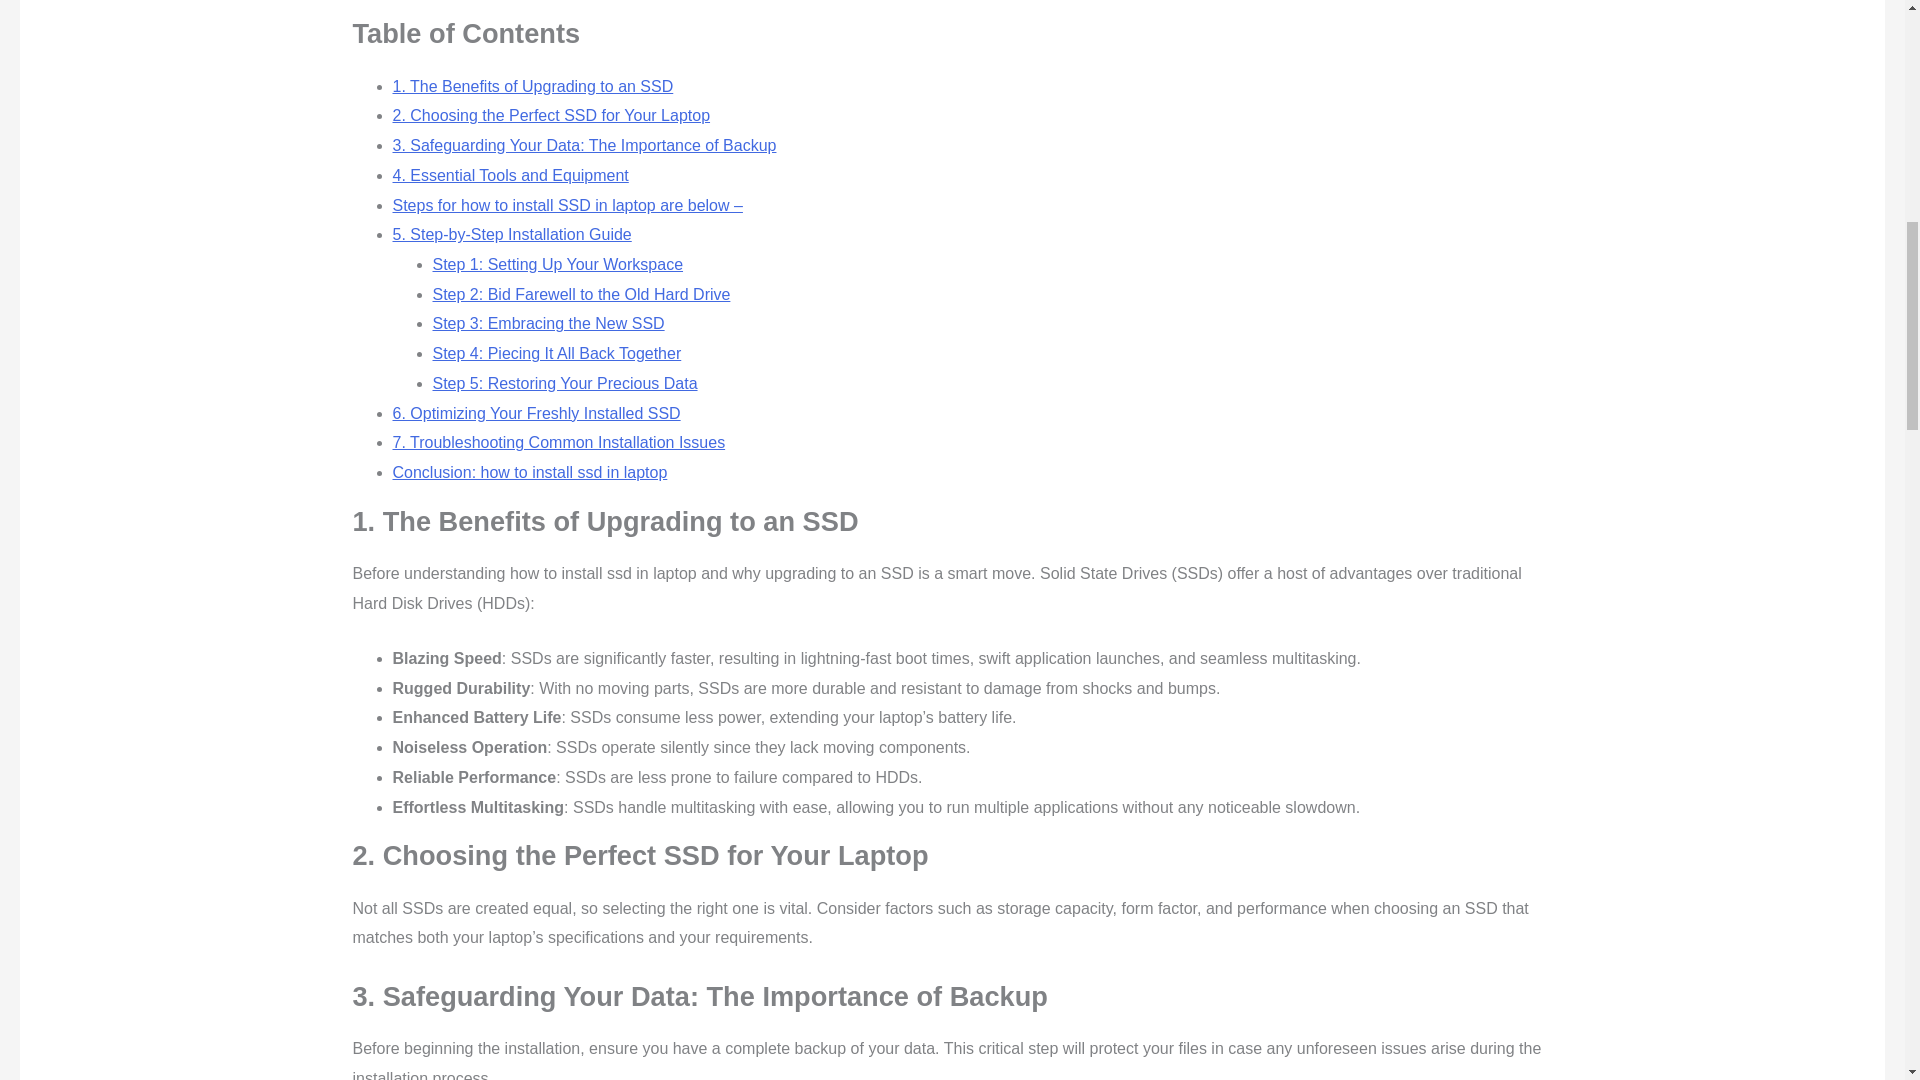 The image size is (1920, 1080). What do you see at coordinates (558, 264) in the screenshot?
I see `Step 1: Setting Up Your Workspace` at bounding box center [558, 264].